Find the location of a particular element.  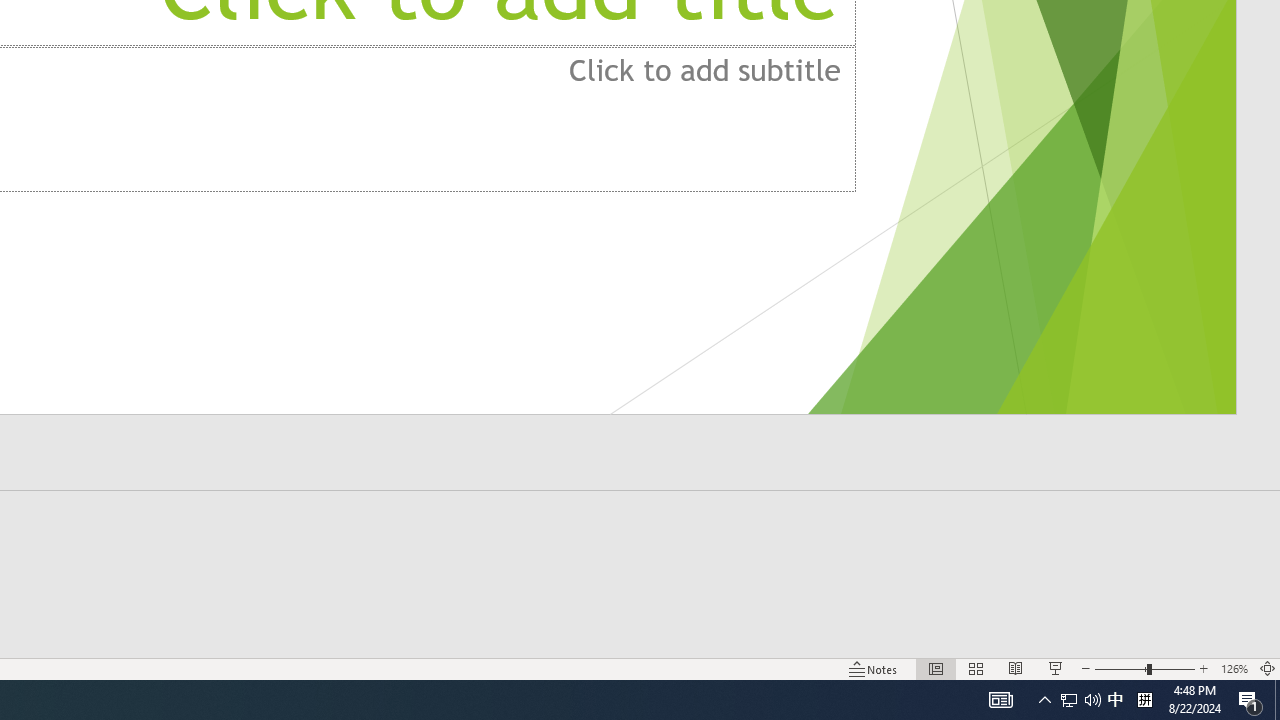

Zoom 126% is located at coordinates (1234, 668).